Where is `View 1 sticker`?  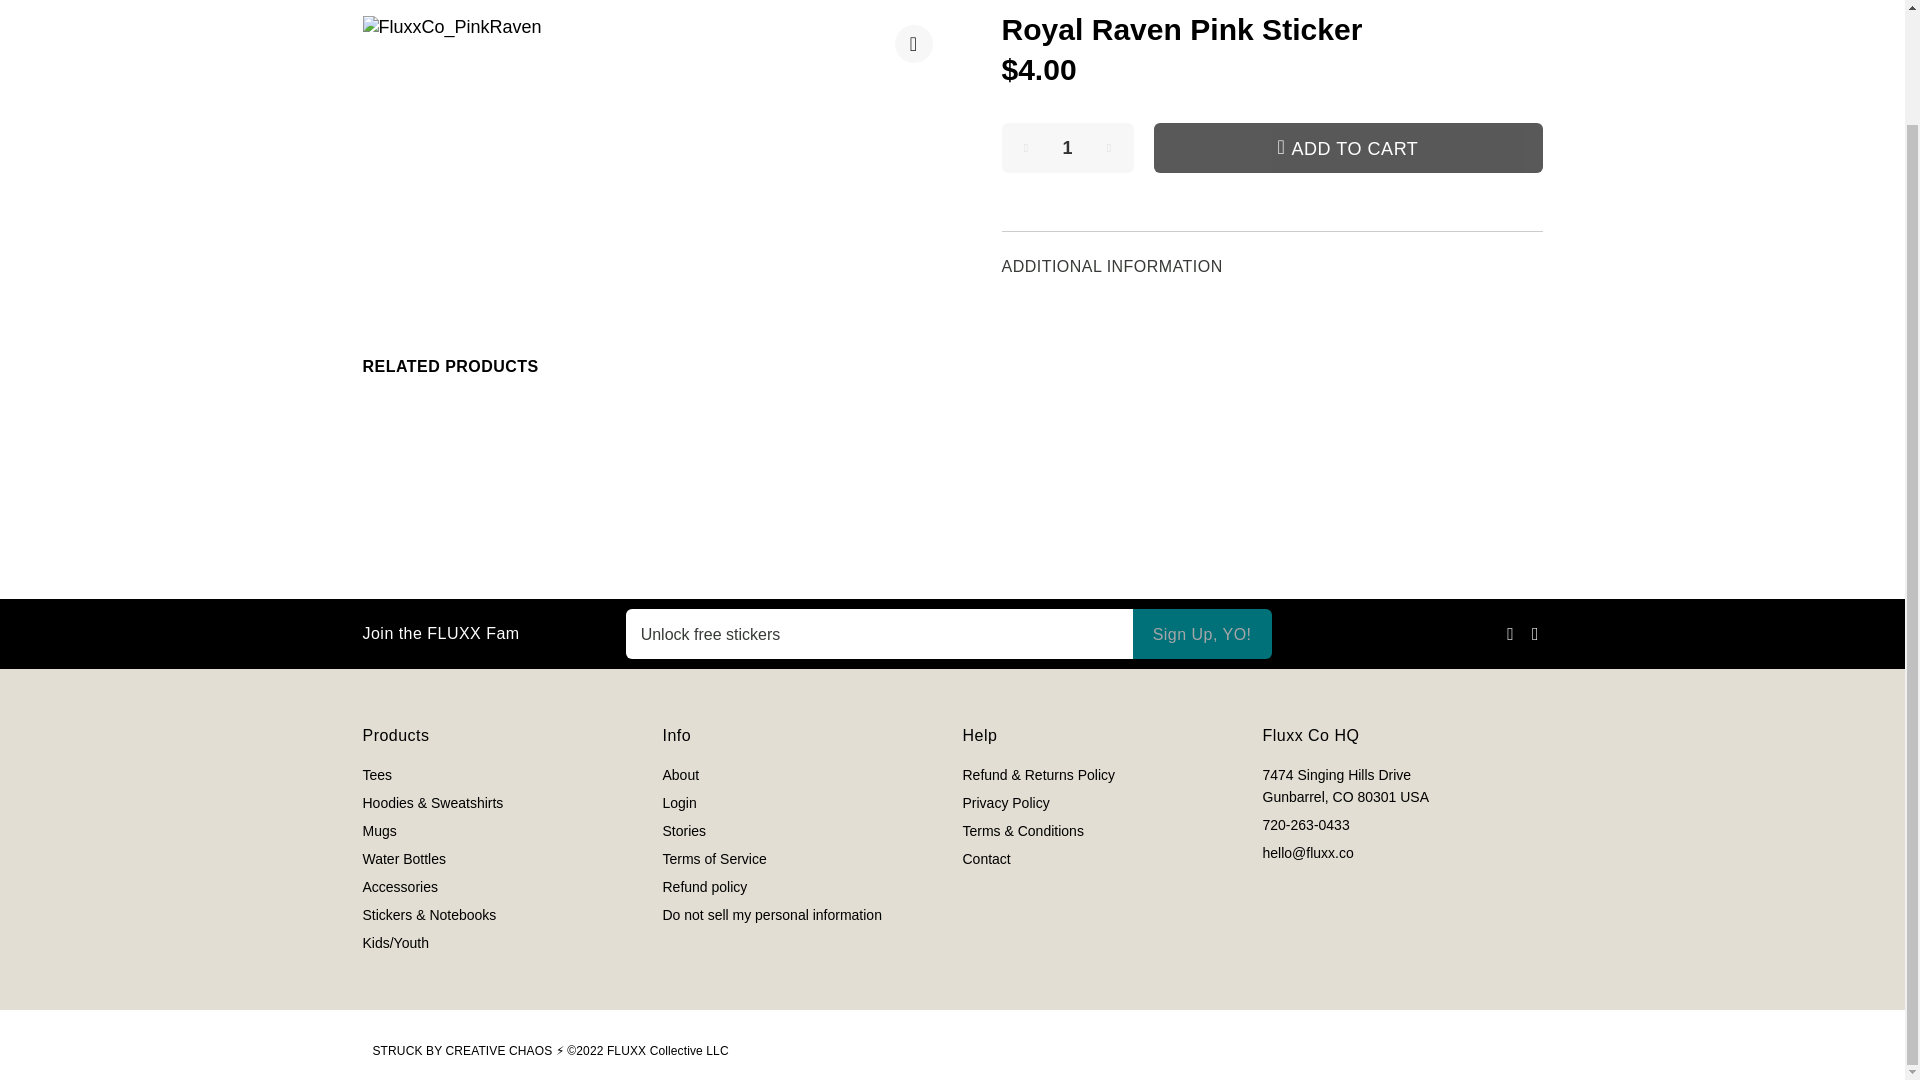 View 1 sticker is located at coordinates (1002, 534).